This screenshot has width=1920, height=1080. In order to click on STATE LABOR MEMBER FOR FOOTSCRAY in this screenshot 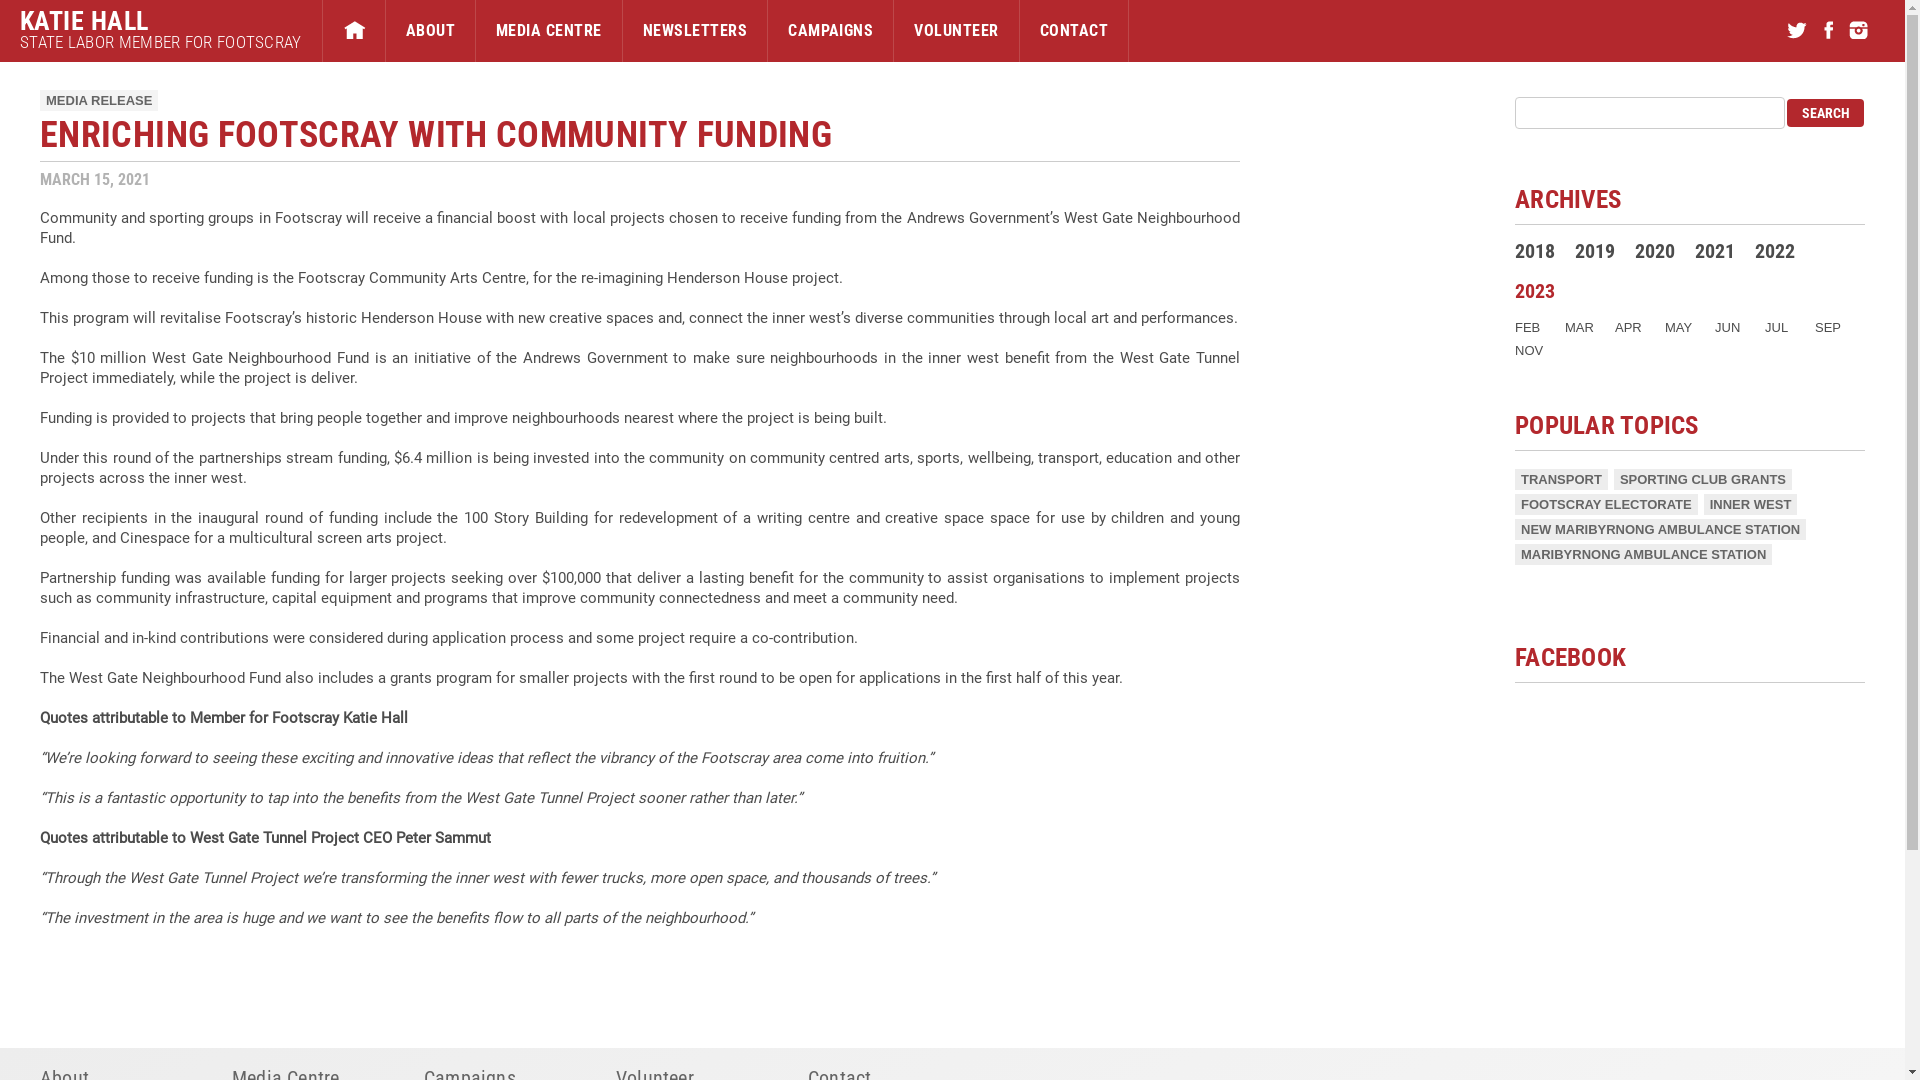, I will do `click(161, 42)`.